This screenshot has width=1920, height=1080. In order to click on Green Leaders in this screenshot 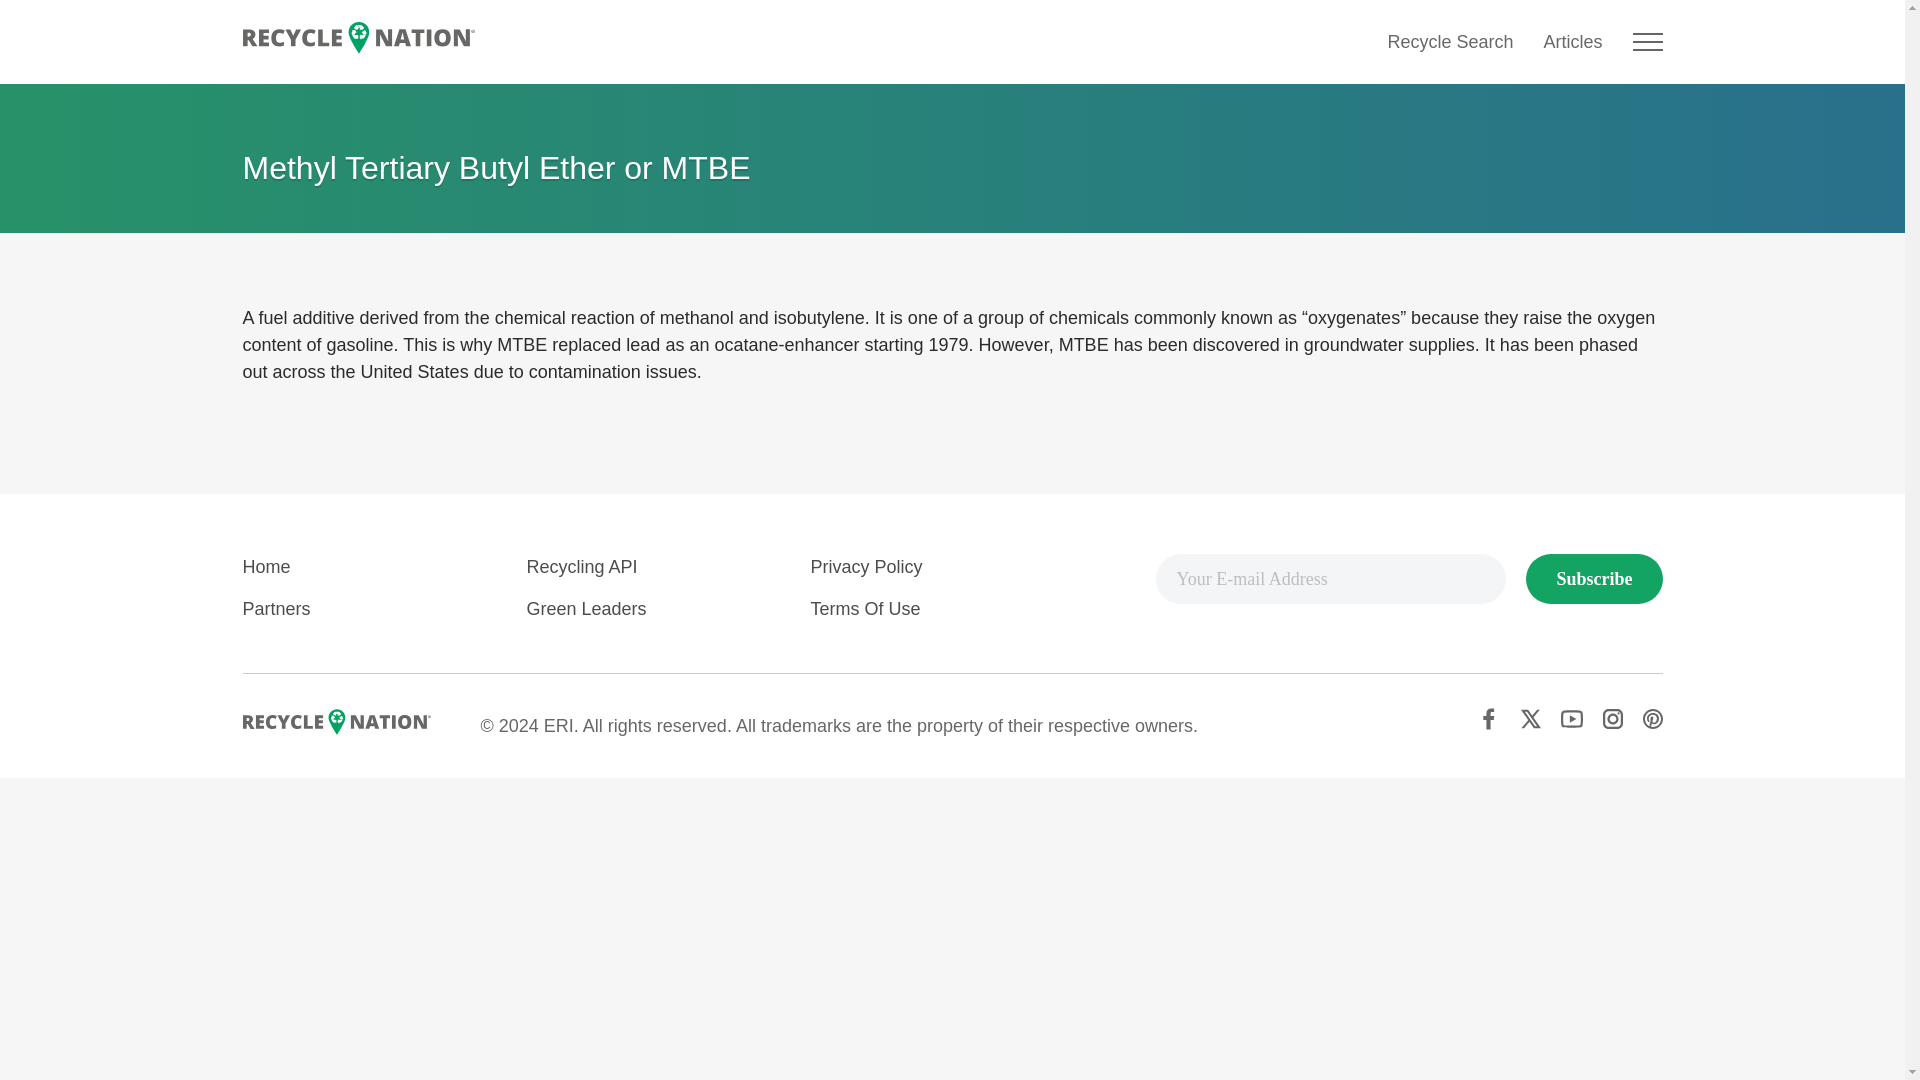, I will do `click(586, 608)`.